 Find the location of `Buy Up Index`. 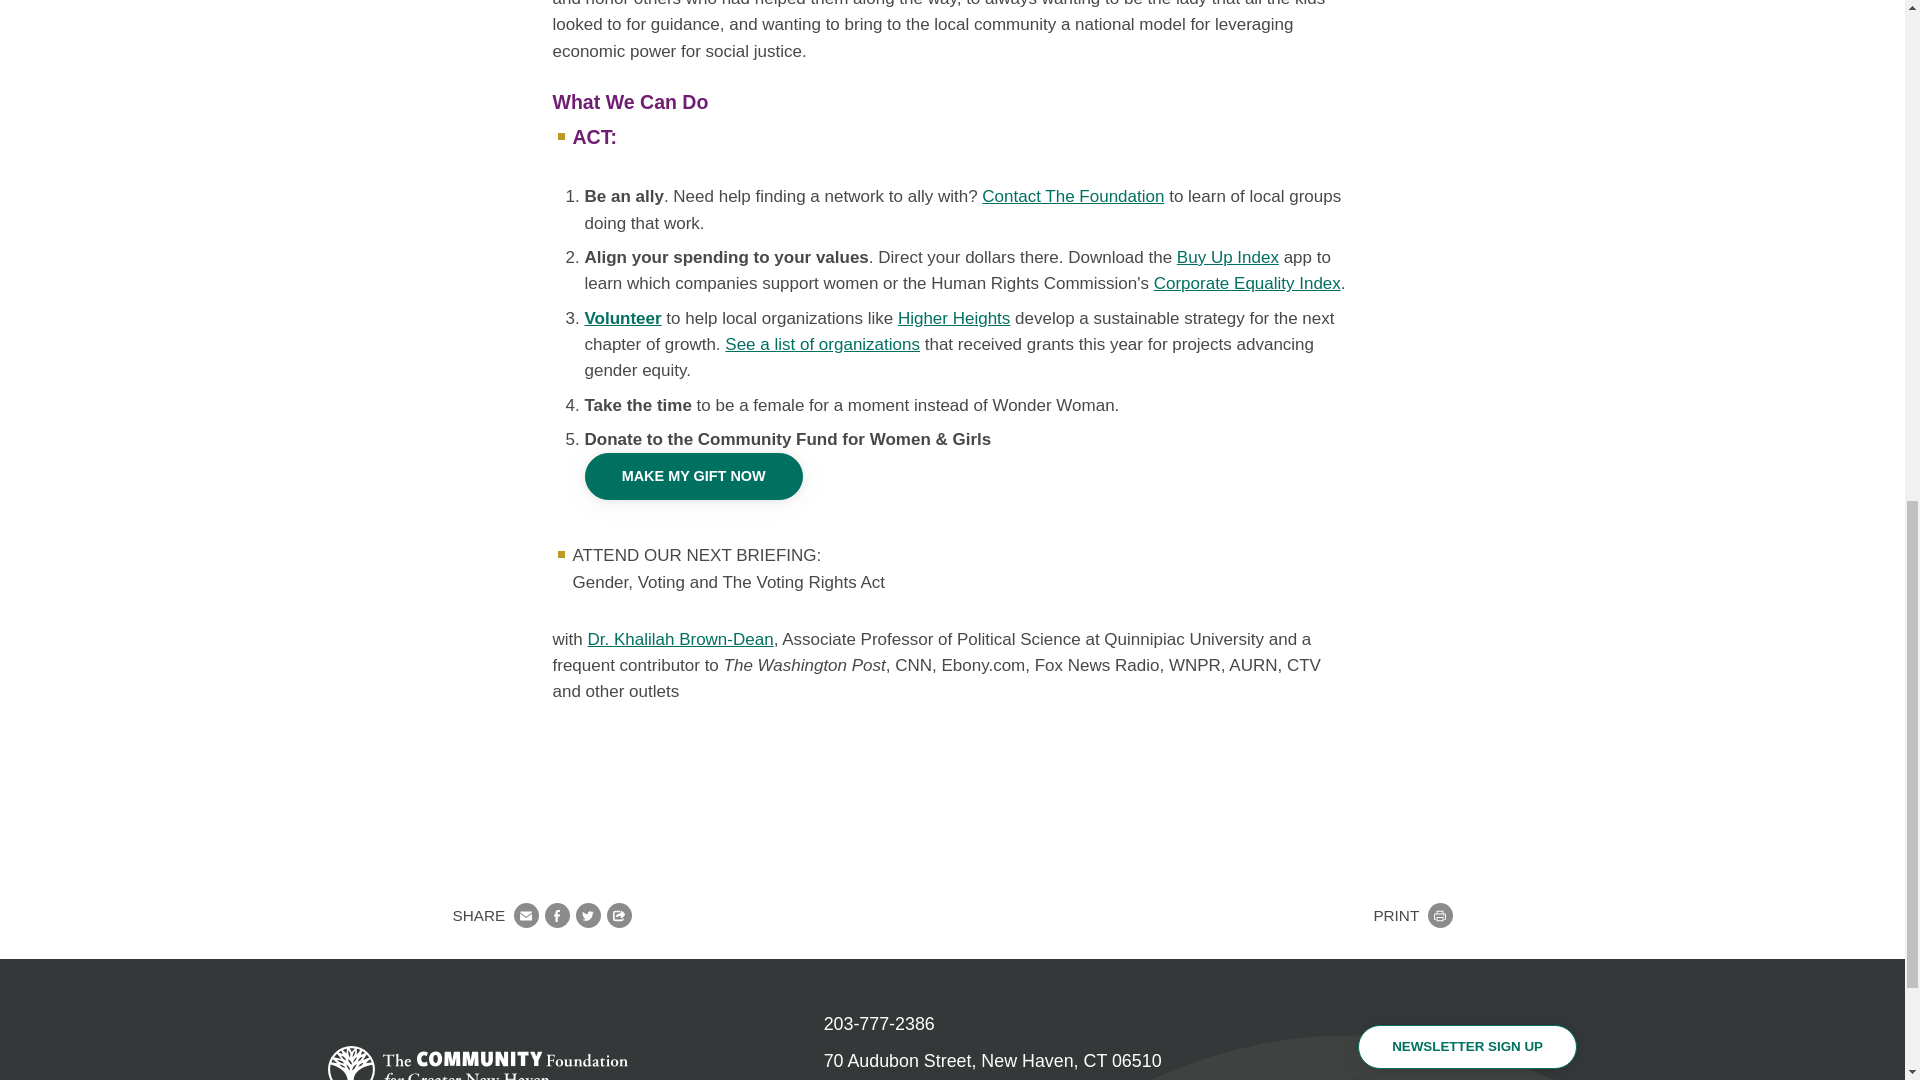

Buy Up Index is located at coordinates (1227, 257).